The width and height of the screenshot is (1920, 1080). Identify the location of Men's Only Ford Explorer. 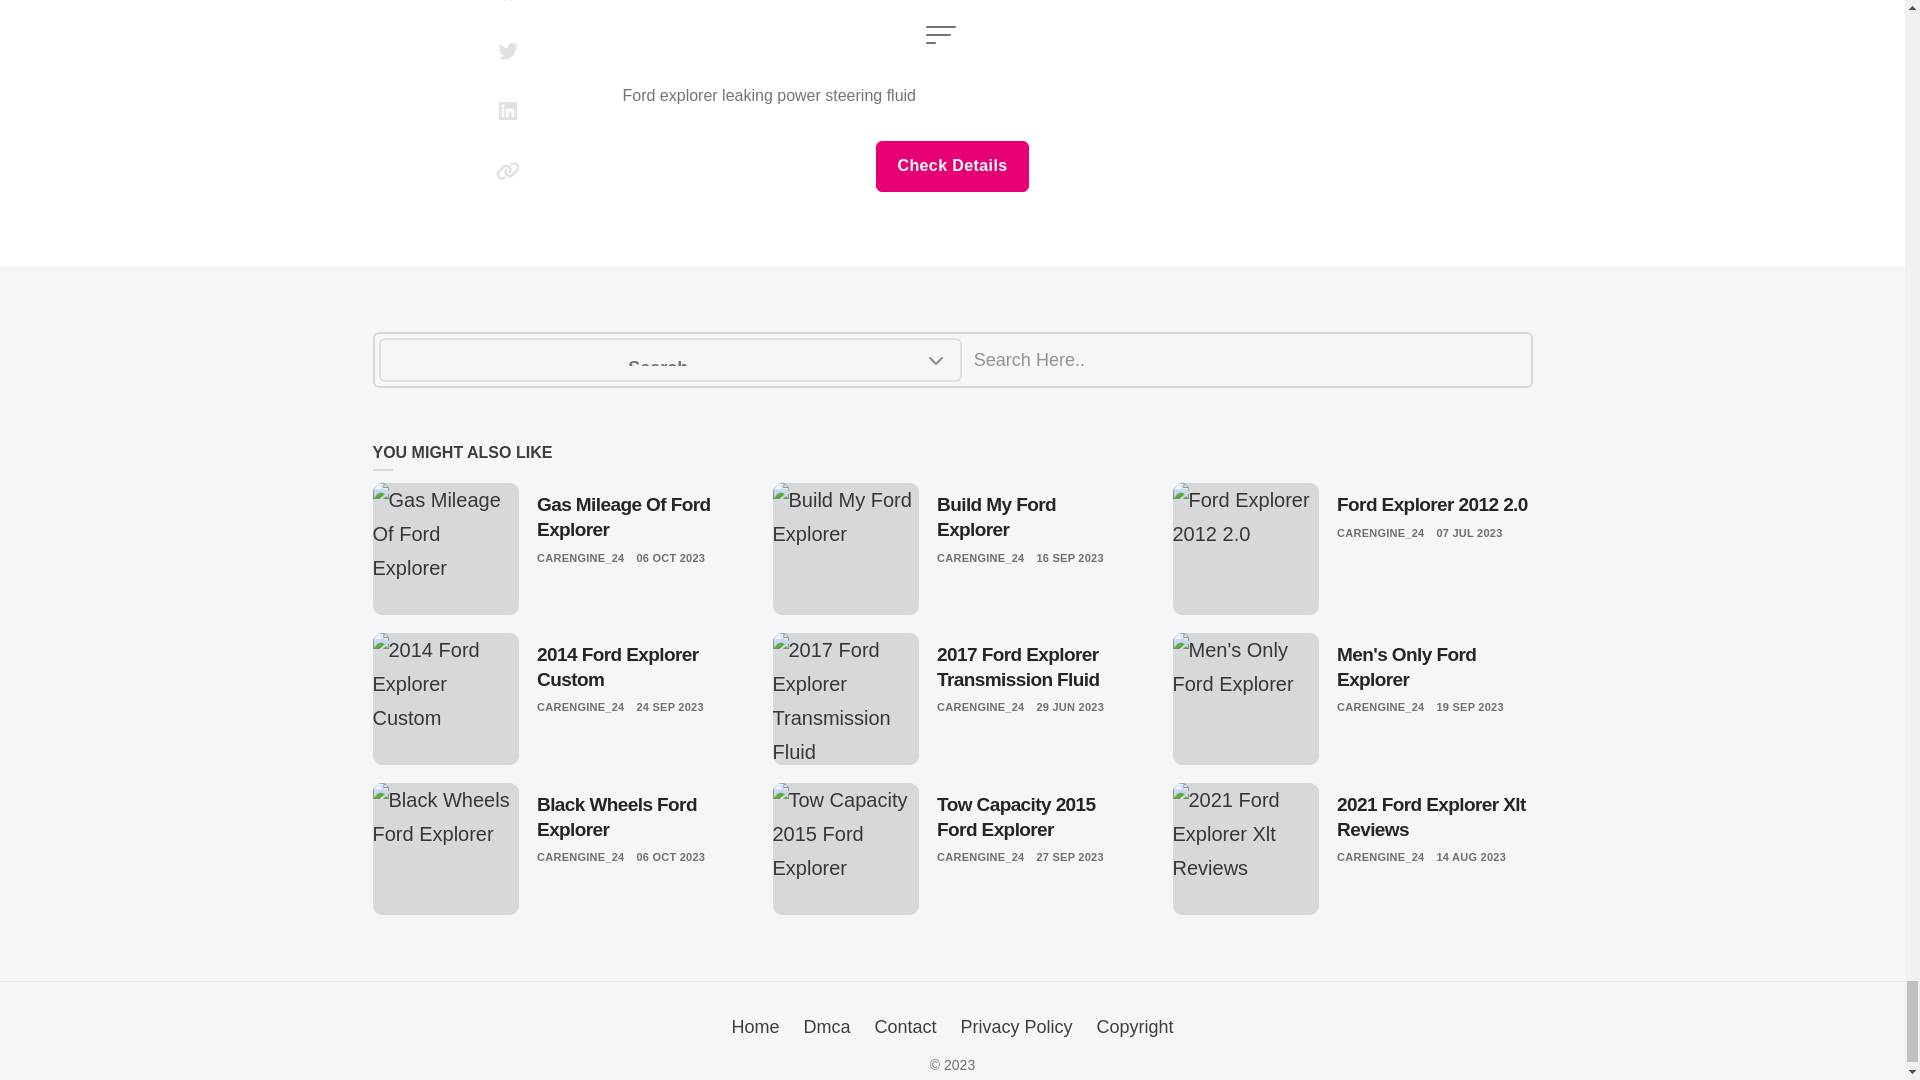
(1434, 667).